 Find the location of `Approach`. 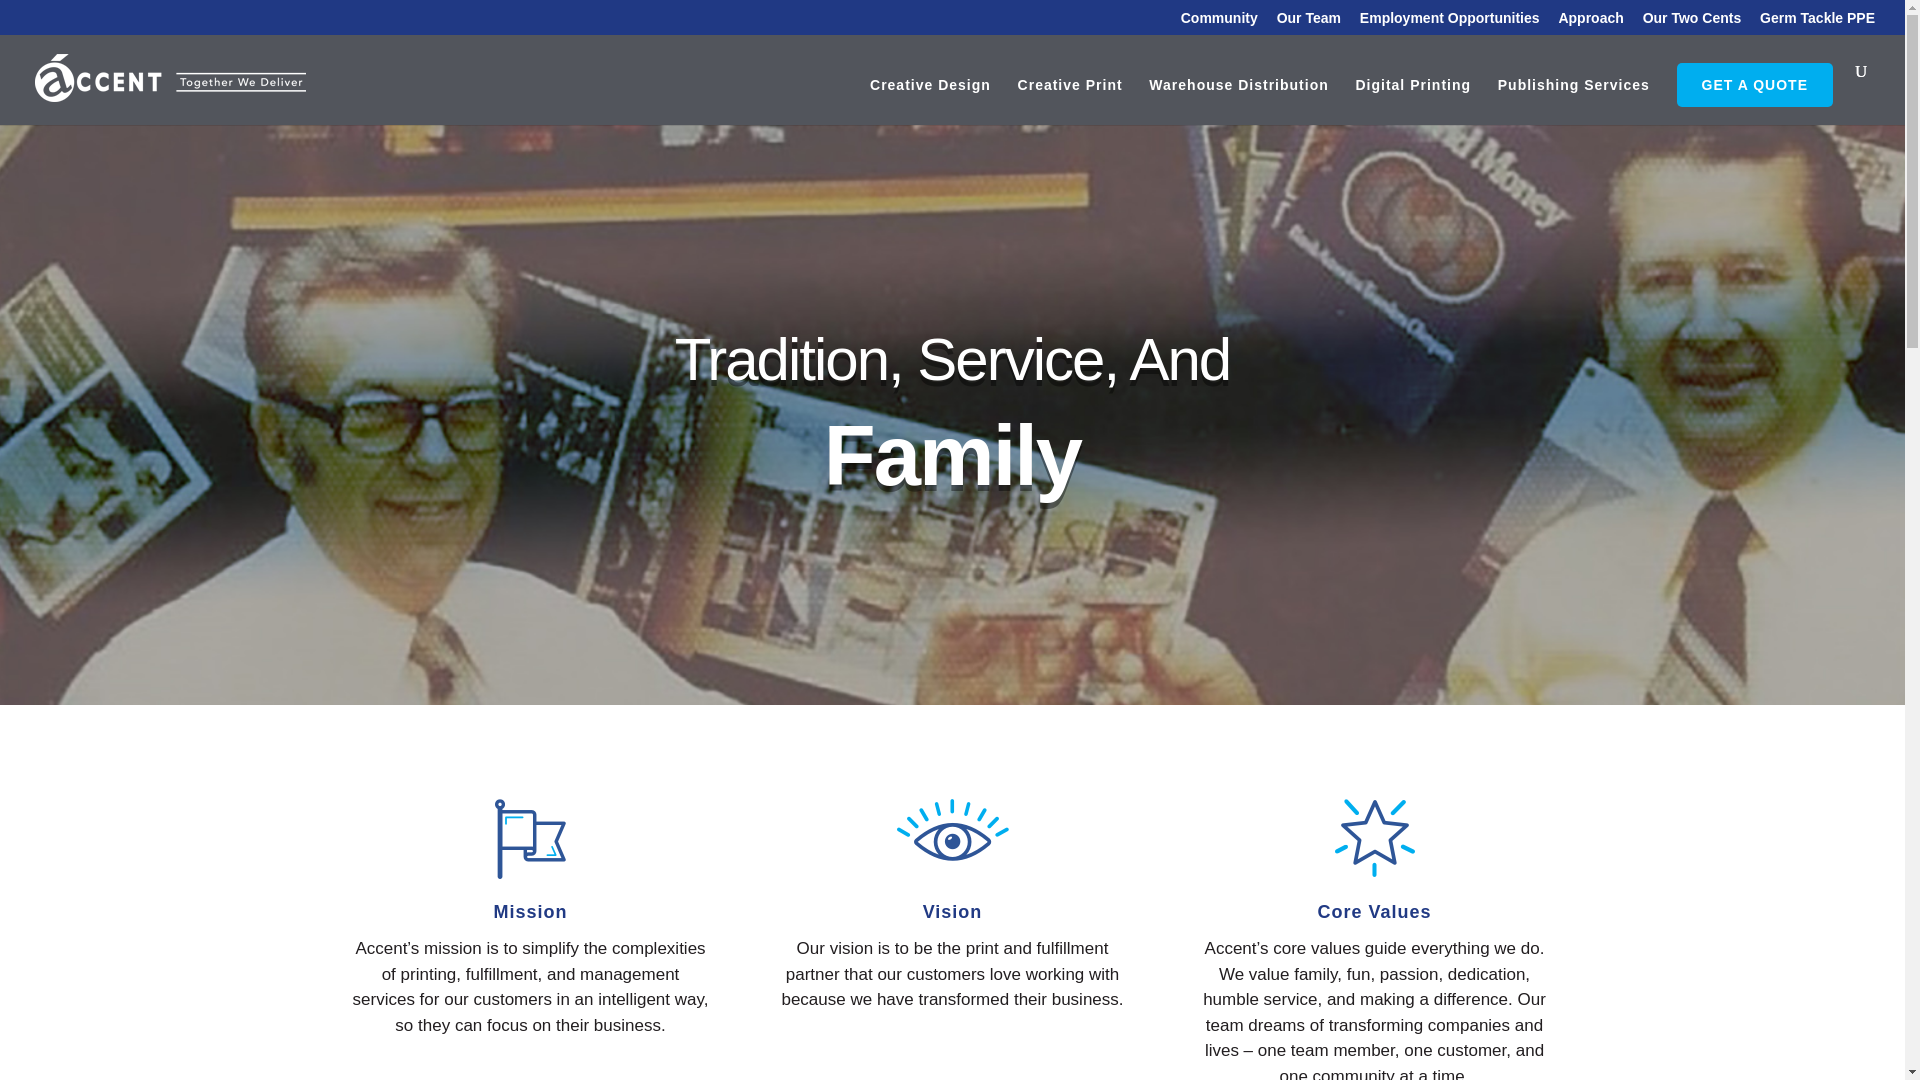

Approach is located at coordinates (1590, 22).